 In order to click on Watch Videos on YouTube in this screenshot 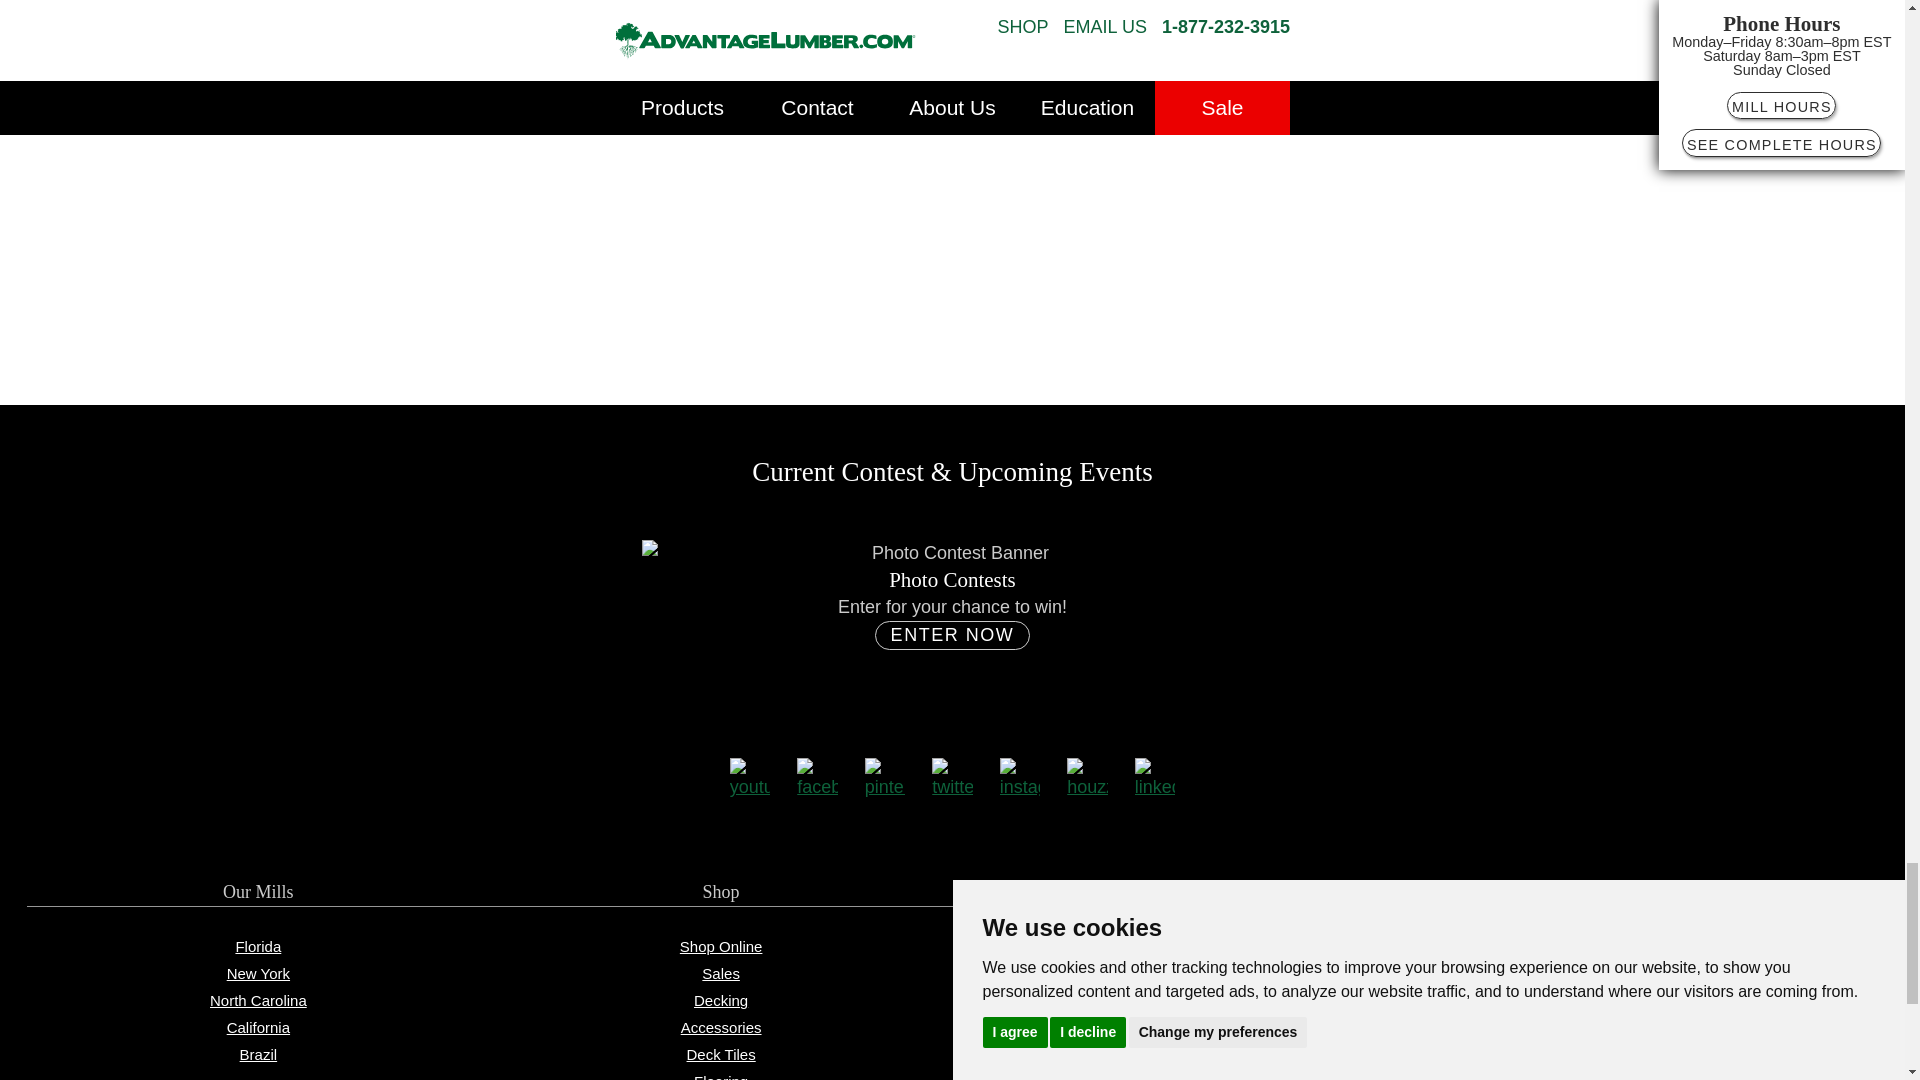, I will do `click(750, 778)`.